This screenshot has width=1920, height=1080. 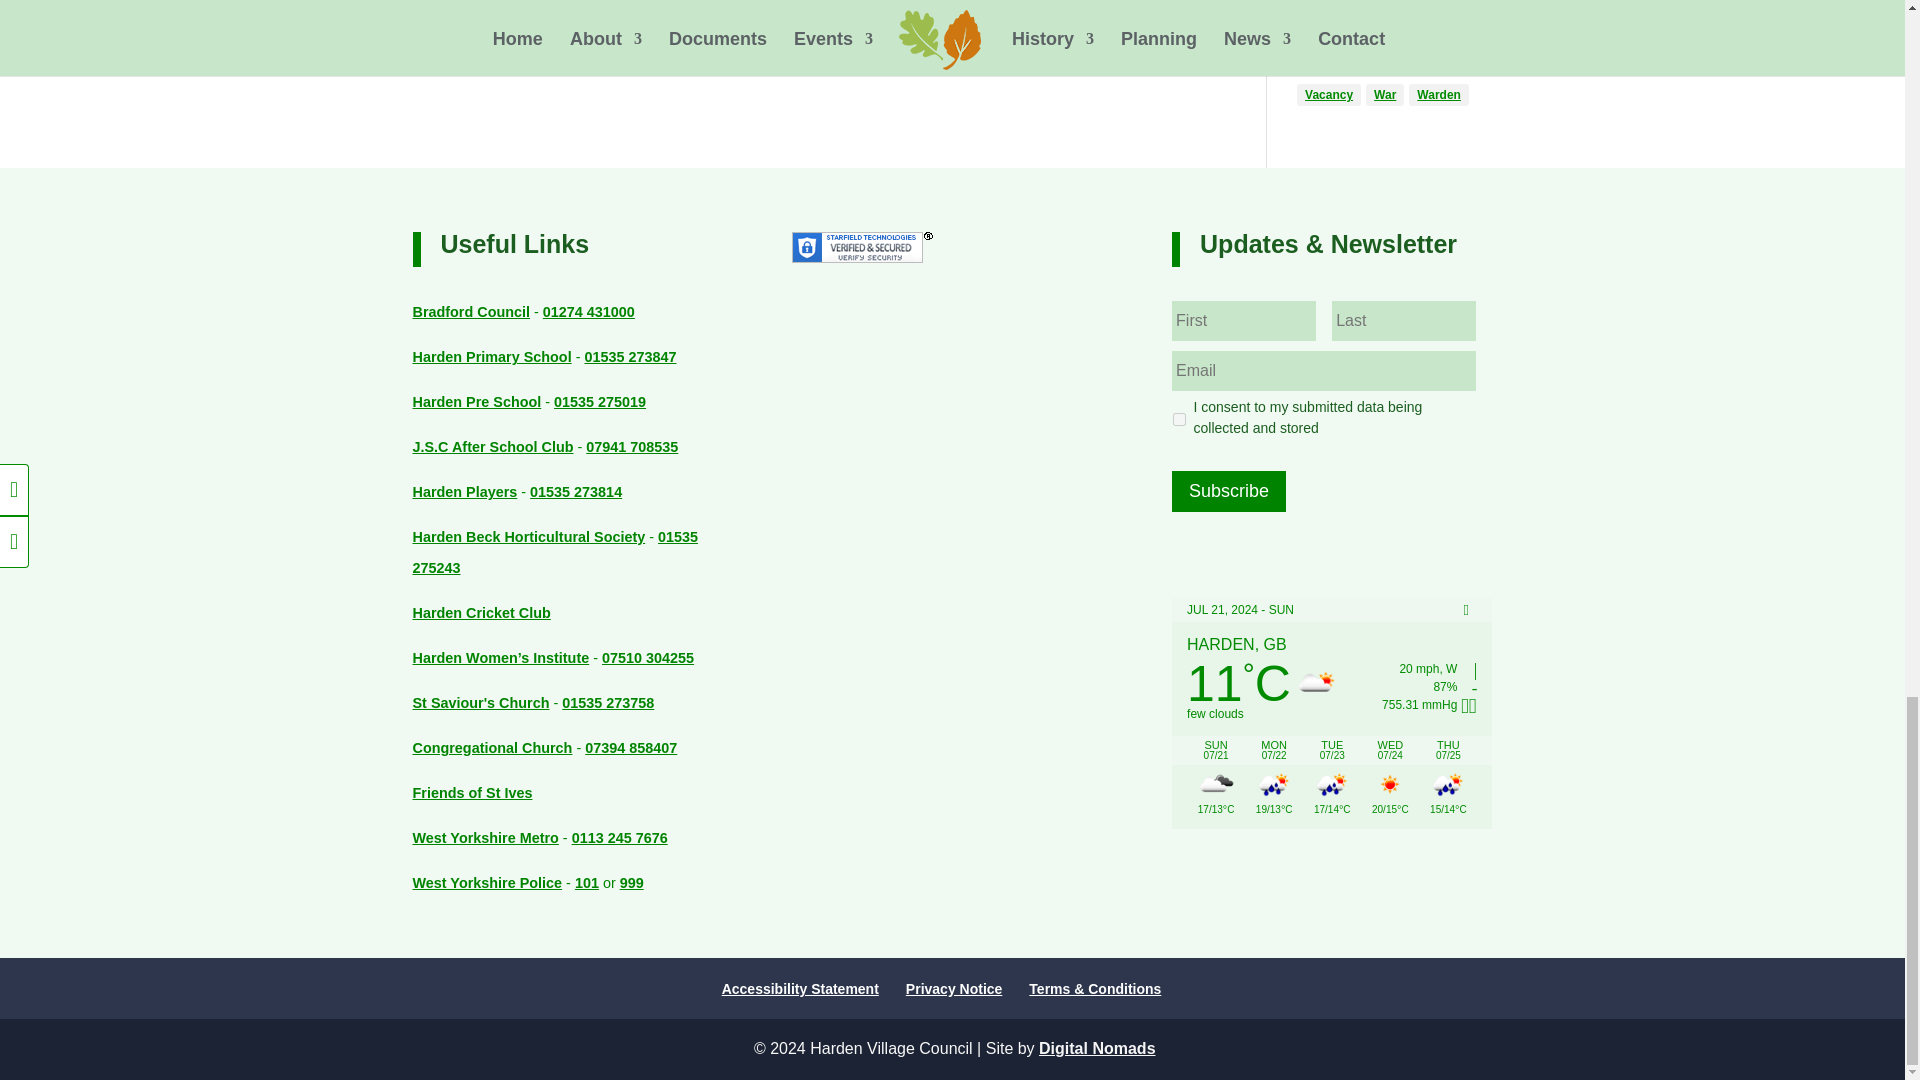 I want to click on Subscribe, so click(x=1228, y=490).